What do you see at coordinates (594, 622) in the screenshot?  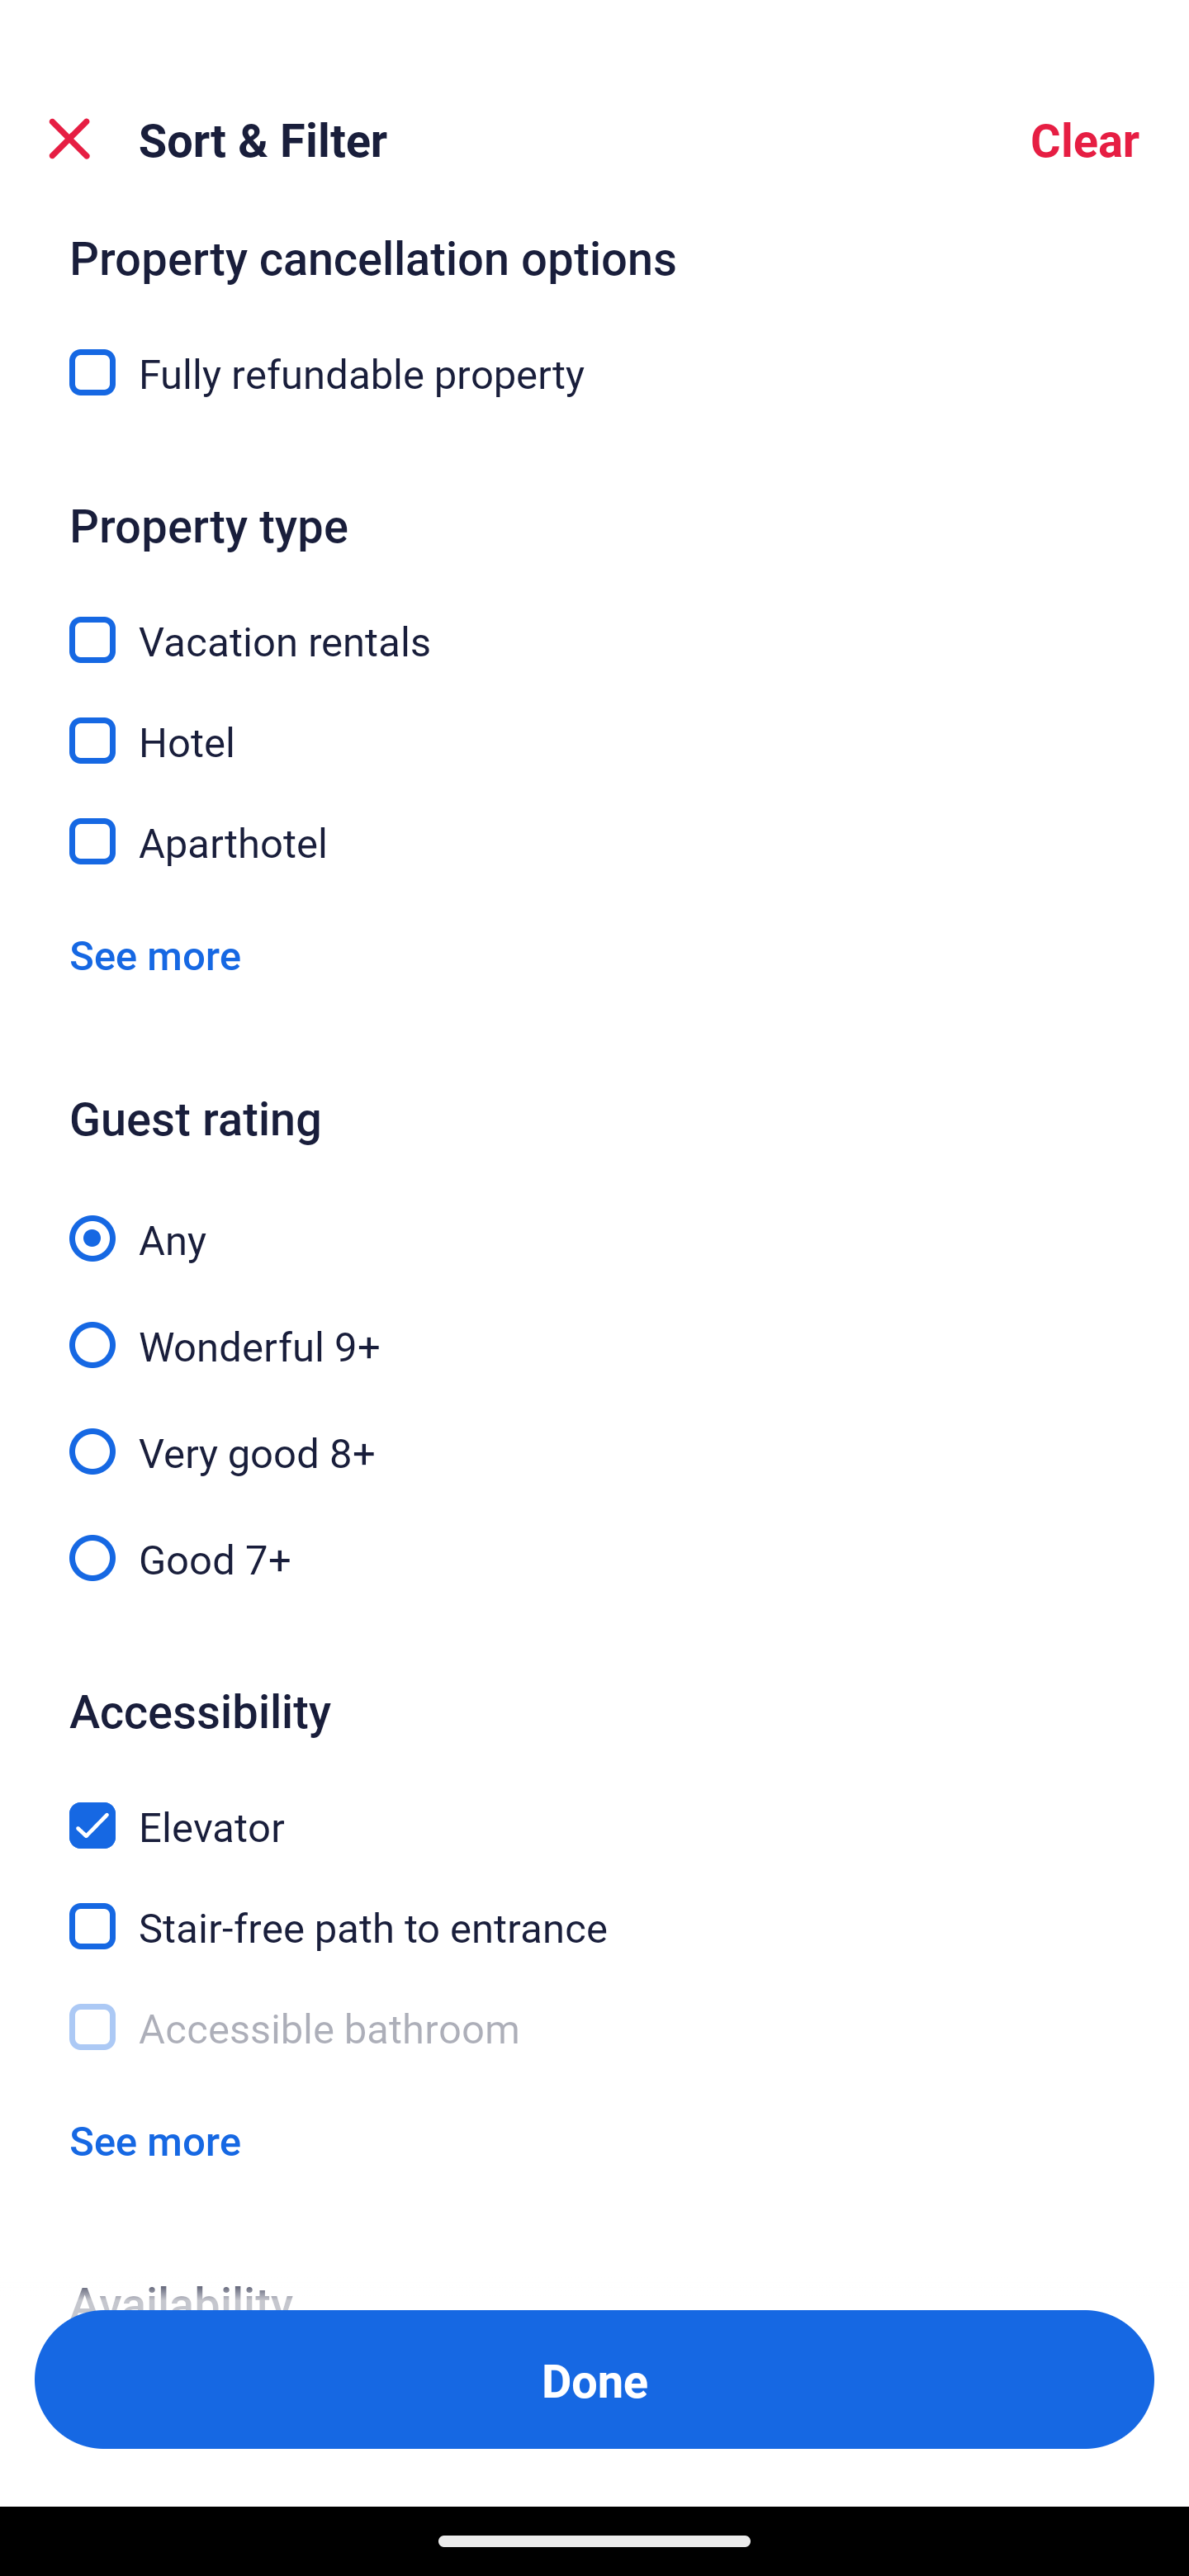 I see `Vacation rentals, Vacation rentals` at bounding box center [594, 622].